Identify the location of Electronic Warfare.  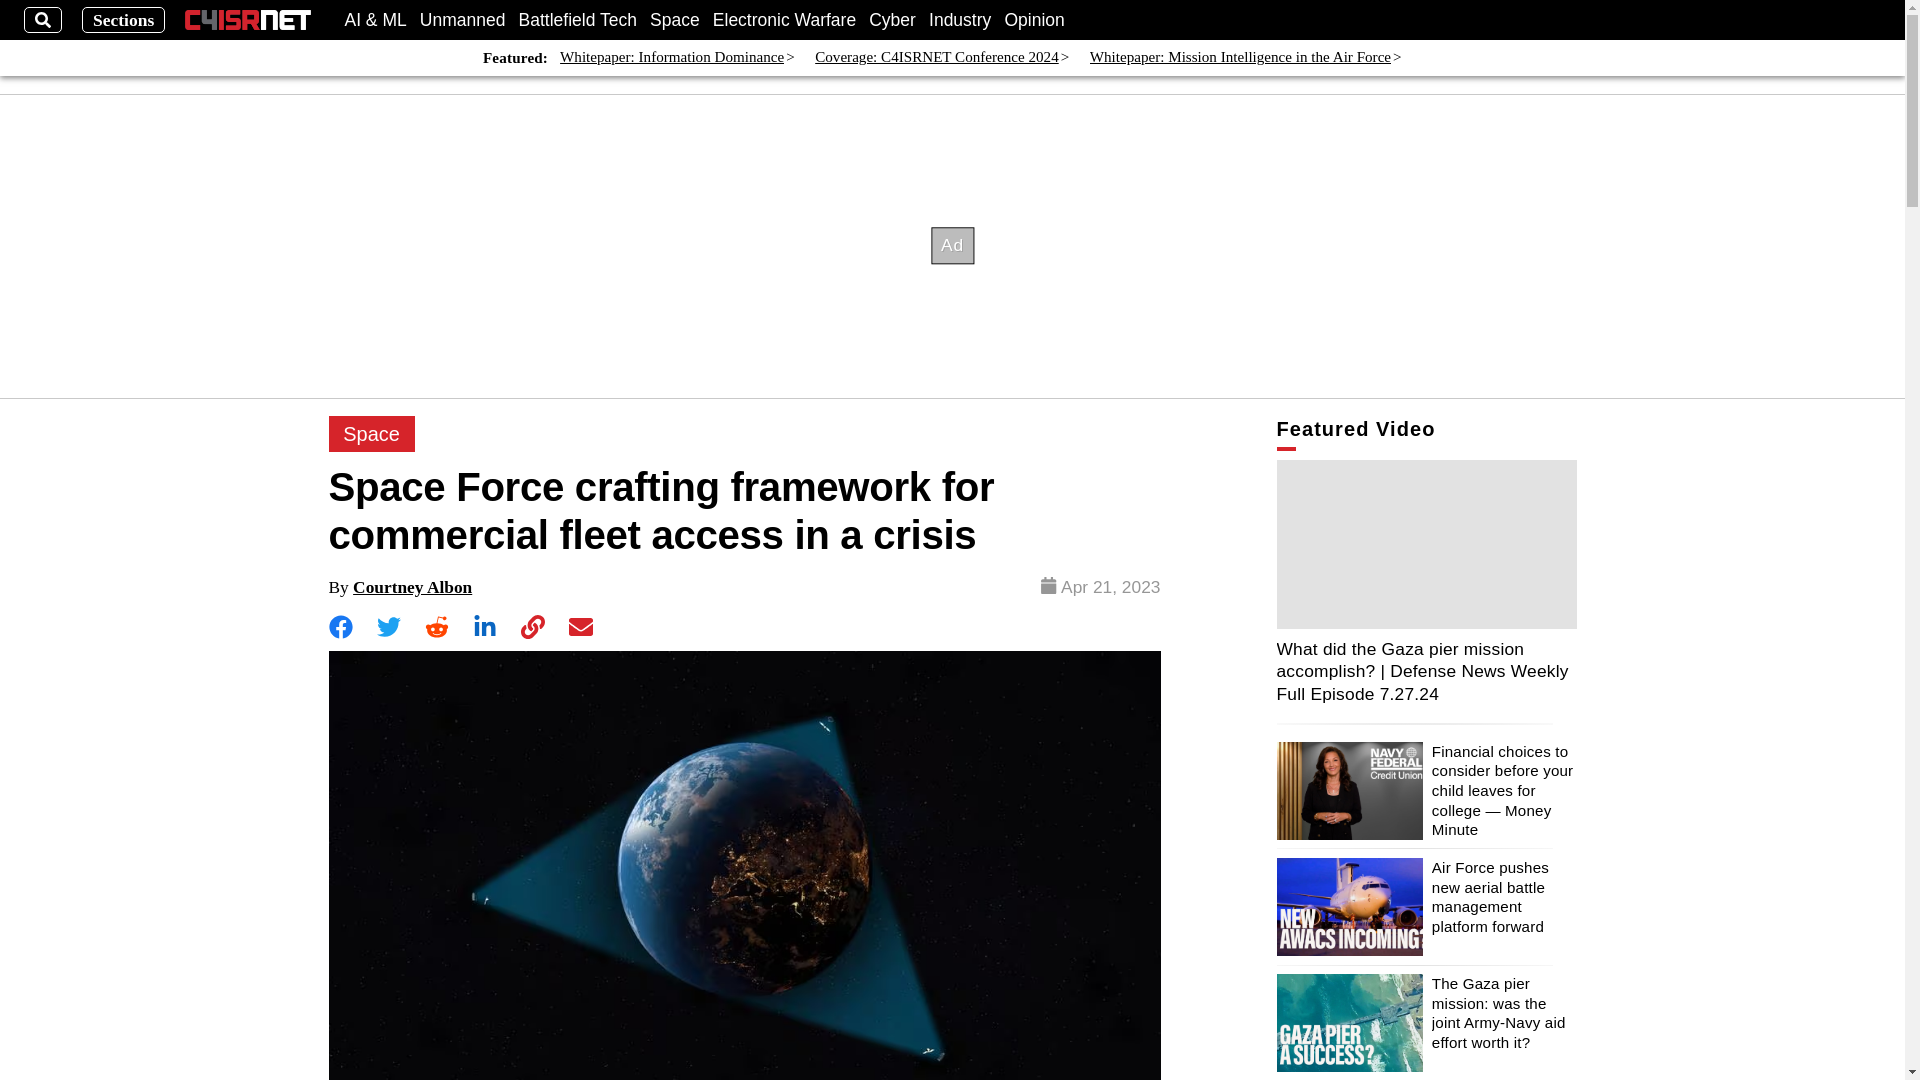
(784, 20).